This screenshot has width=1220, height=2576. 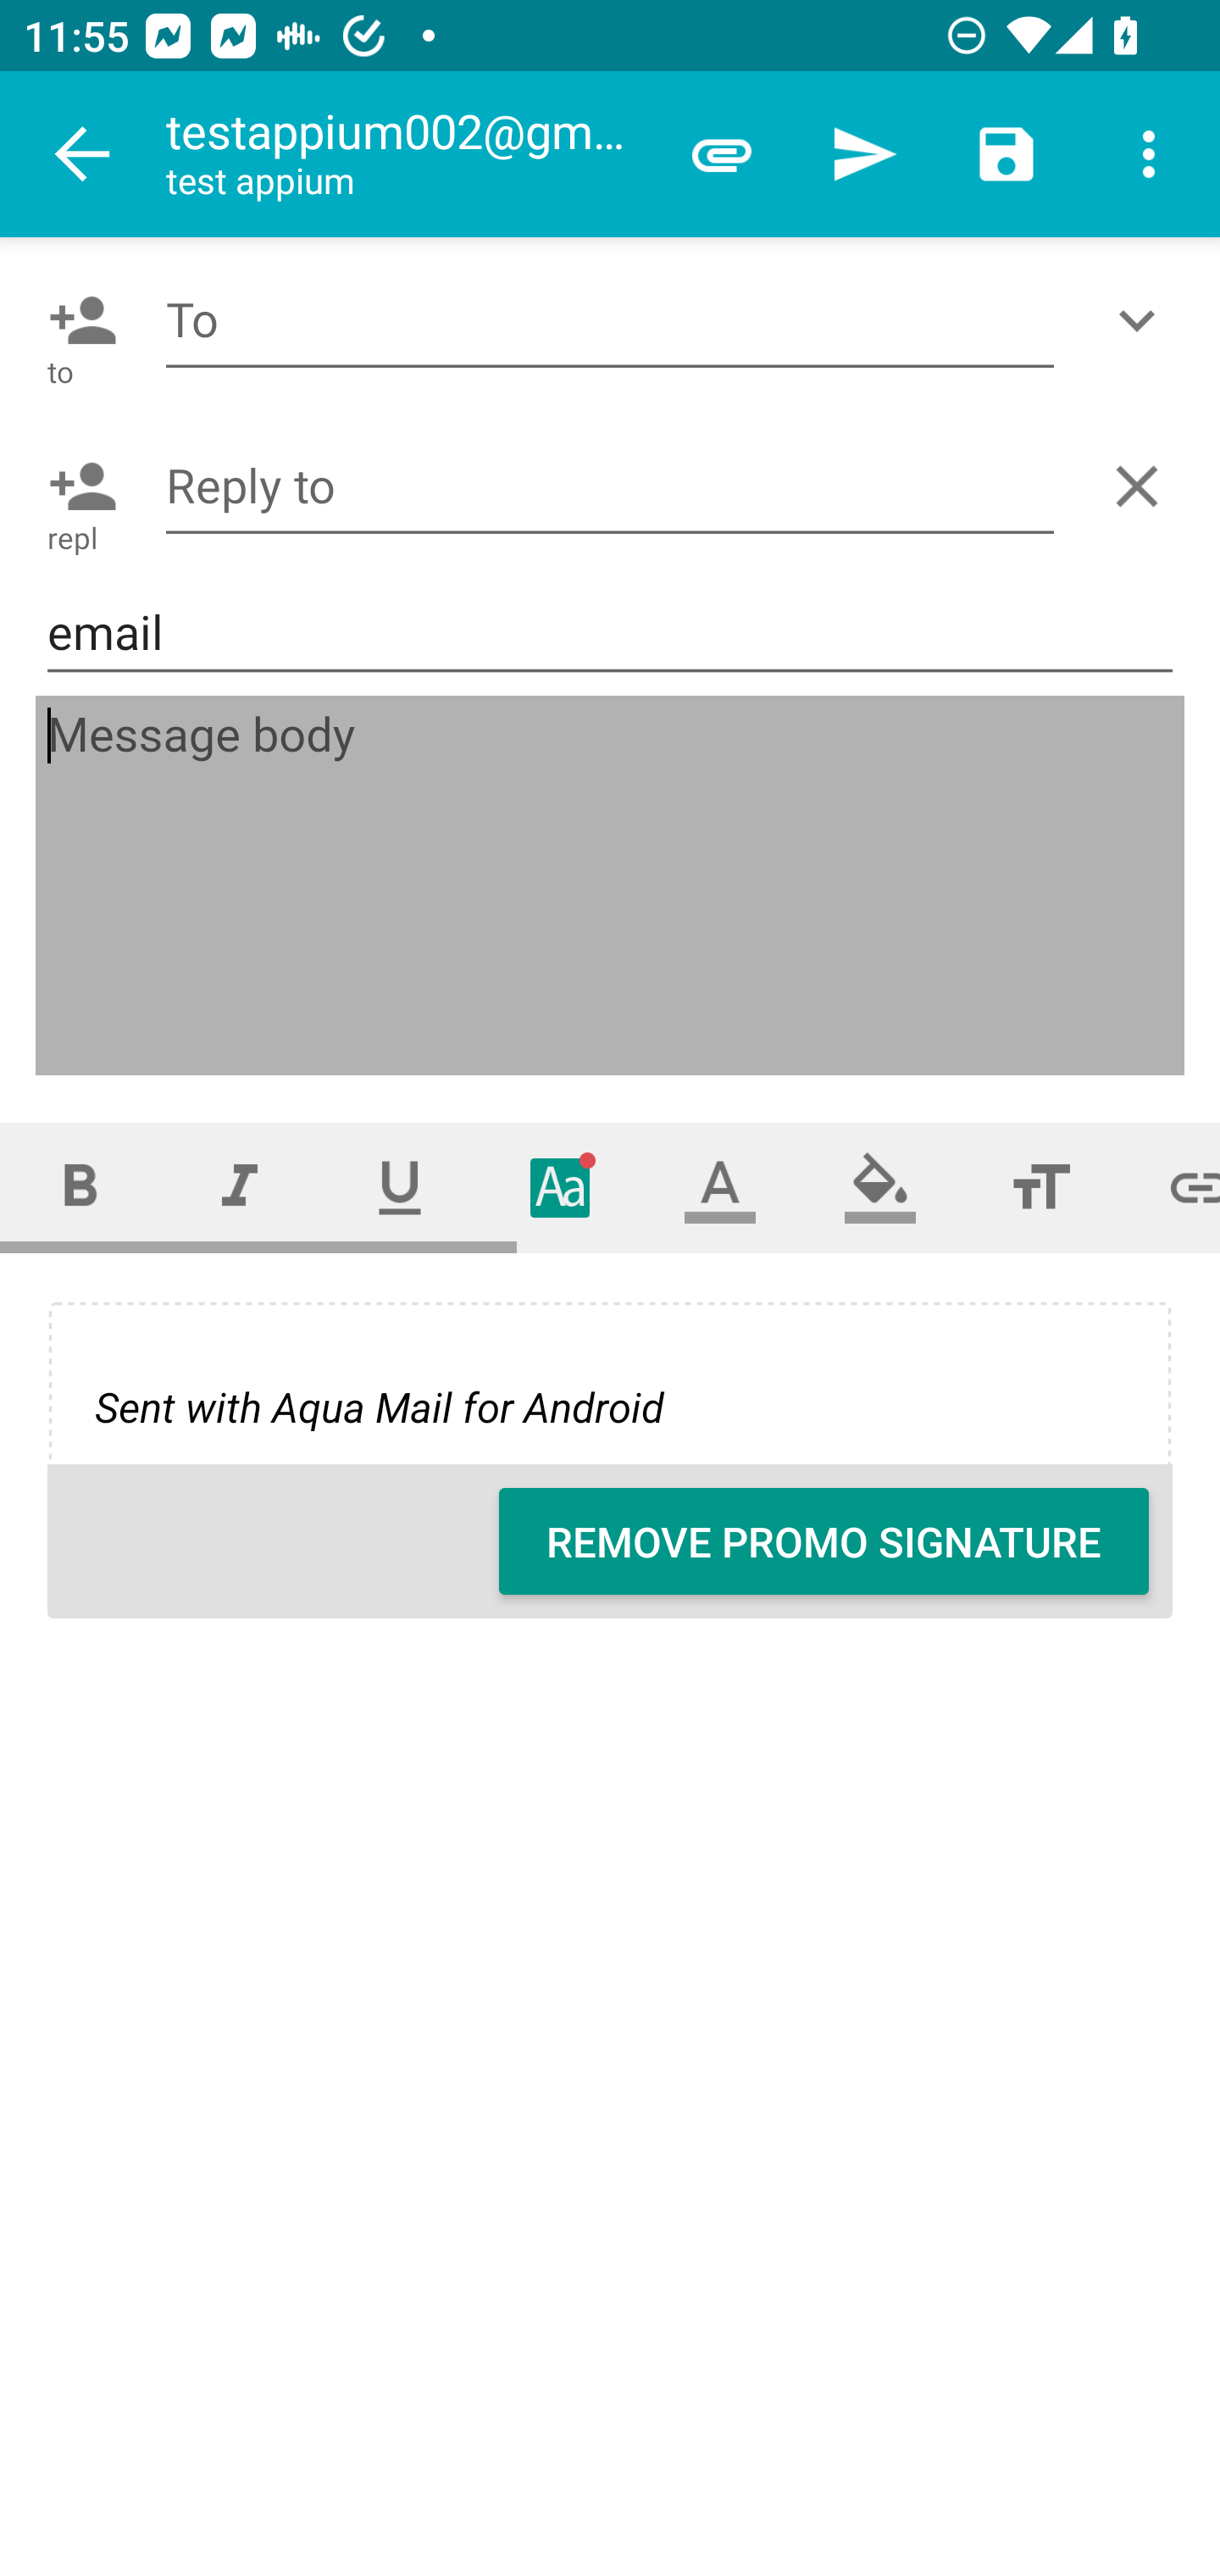 I want to click on Show/Add CC/BCC, so click(x=1143, y=320).